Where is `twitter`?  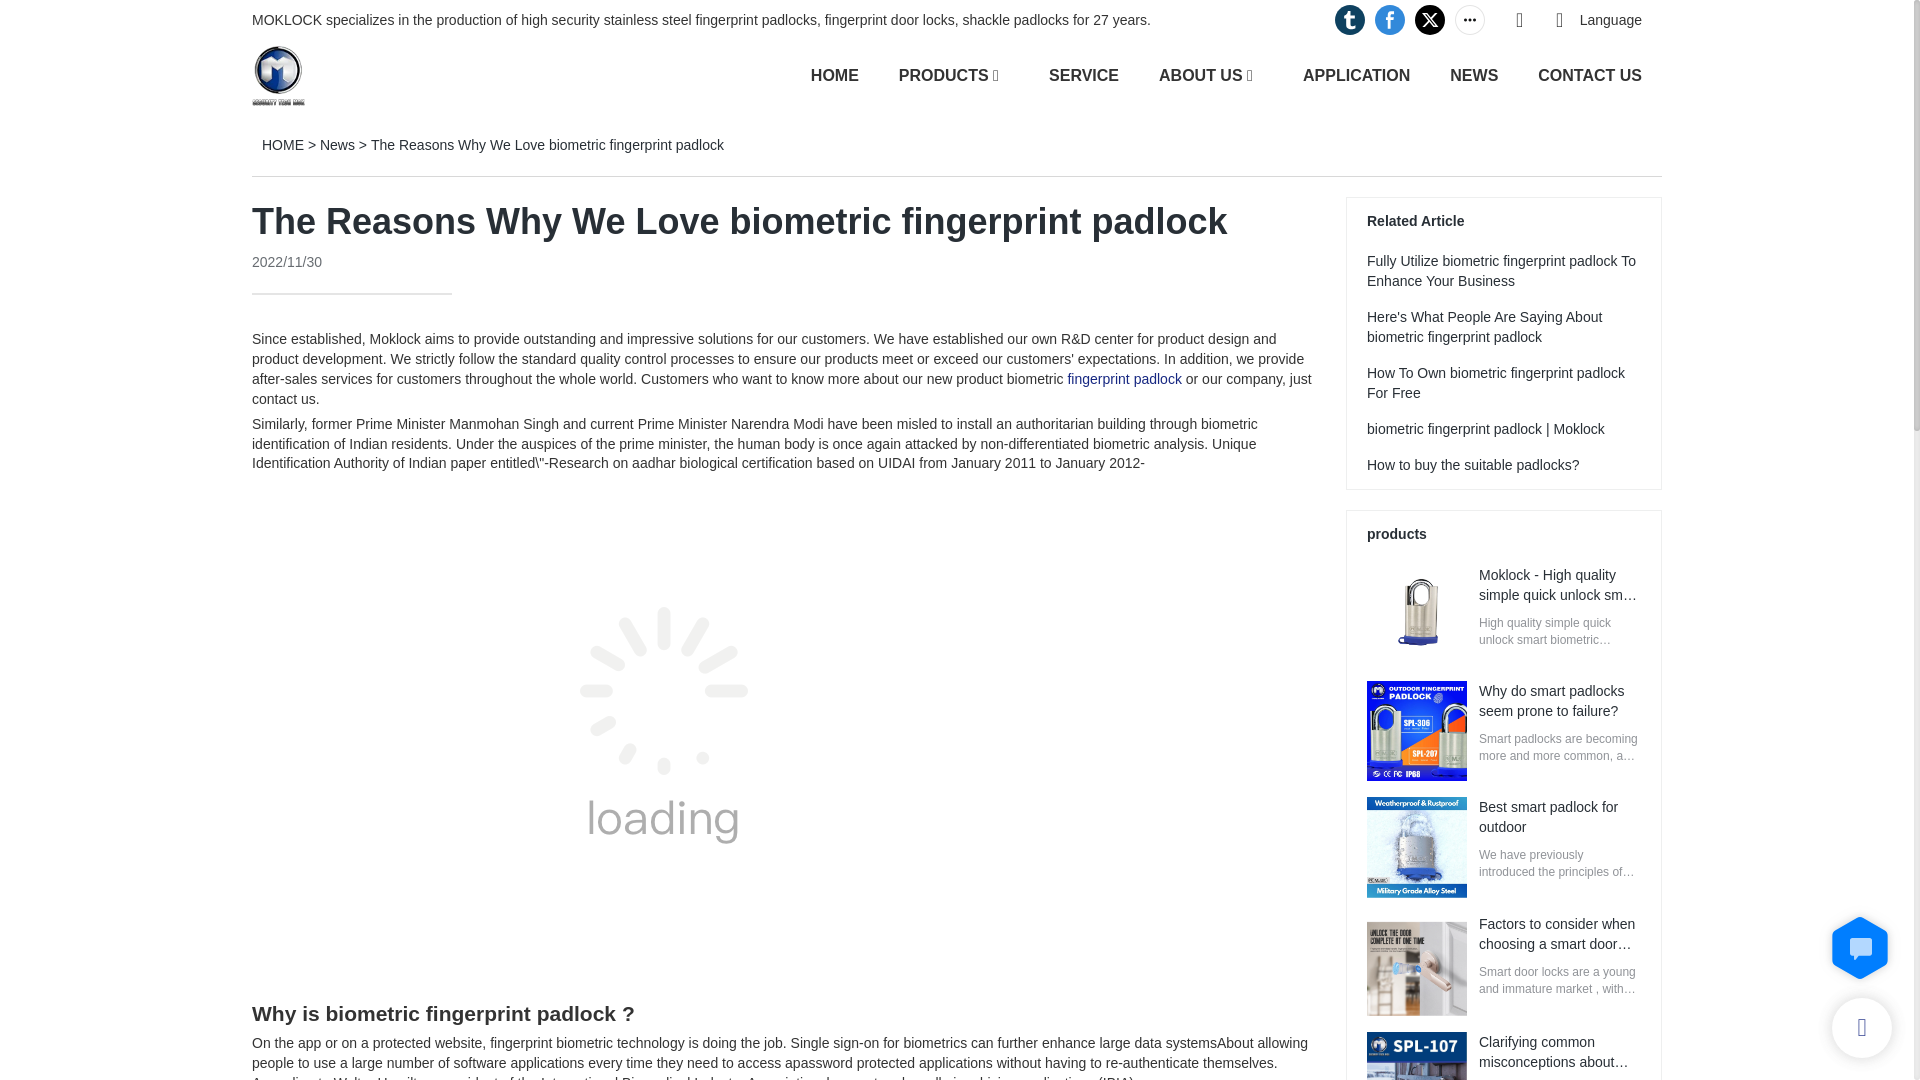 twitter is located at coordinates (1429, 20).